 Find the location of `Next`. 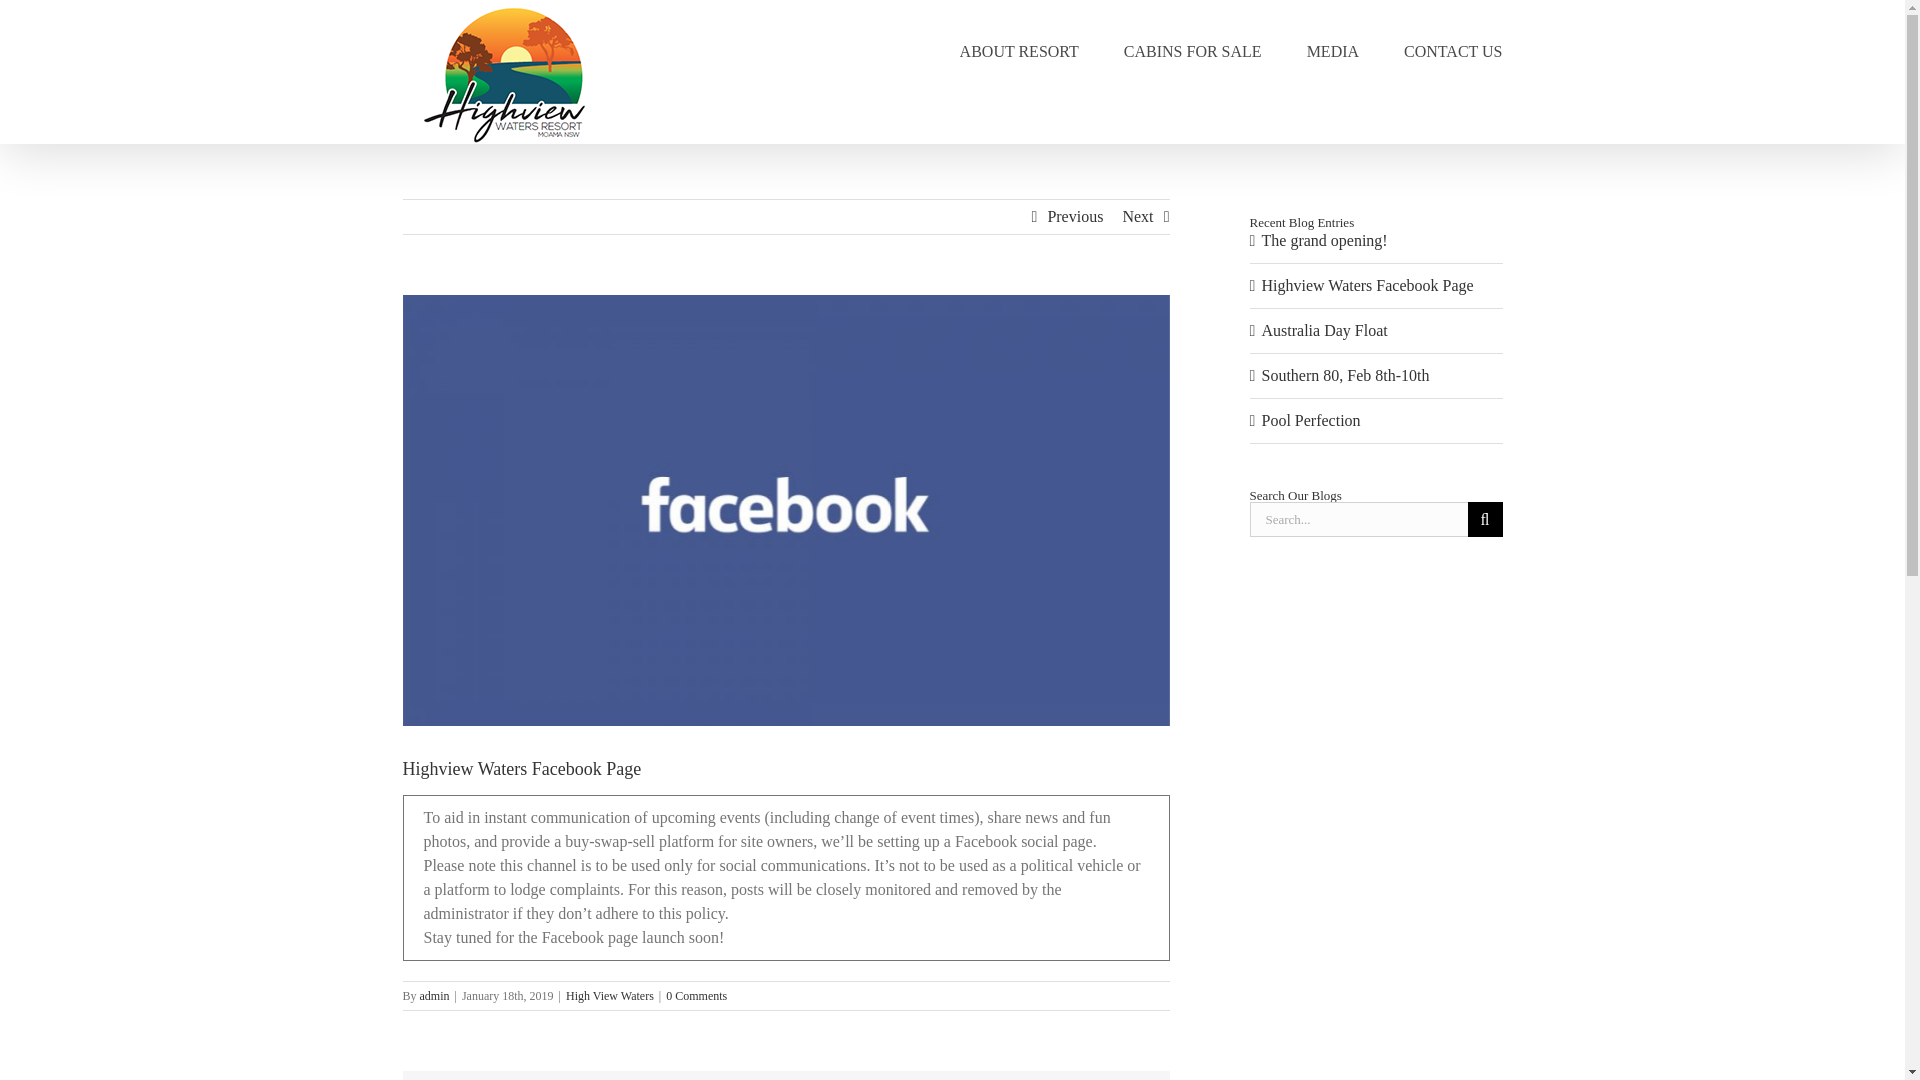

Next is located at coordinates (1137, 216).